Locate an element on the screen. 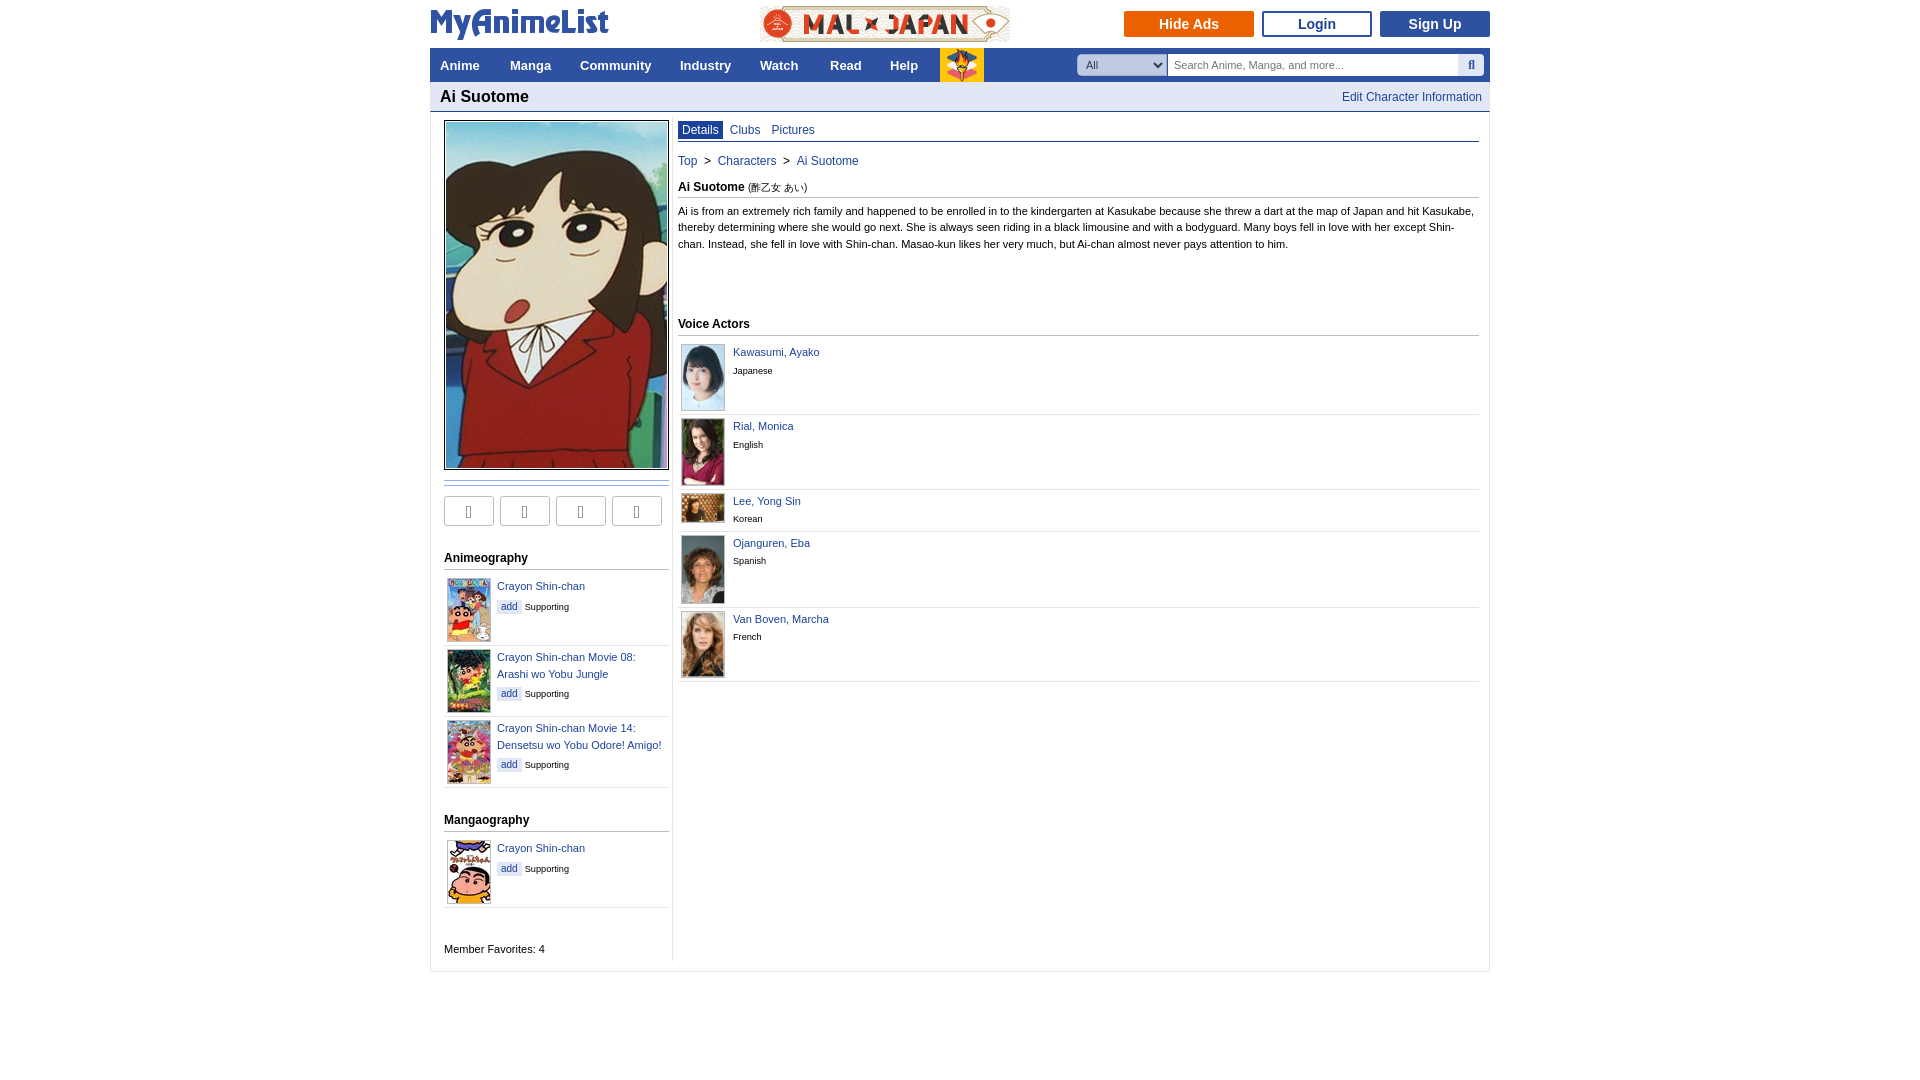 The height and width of the screenshot is (1080, 1920). Sign Up is located at coordinates (1434, 23).